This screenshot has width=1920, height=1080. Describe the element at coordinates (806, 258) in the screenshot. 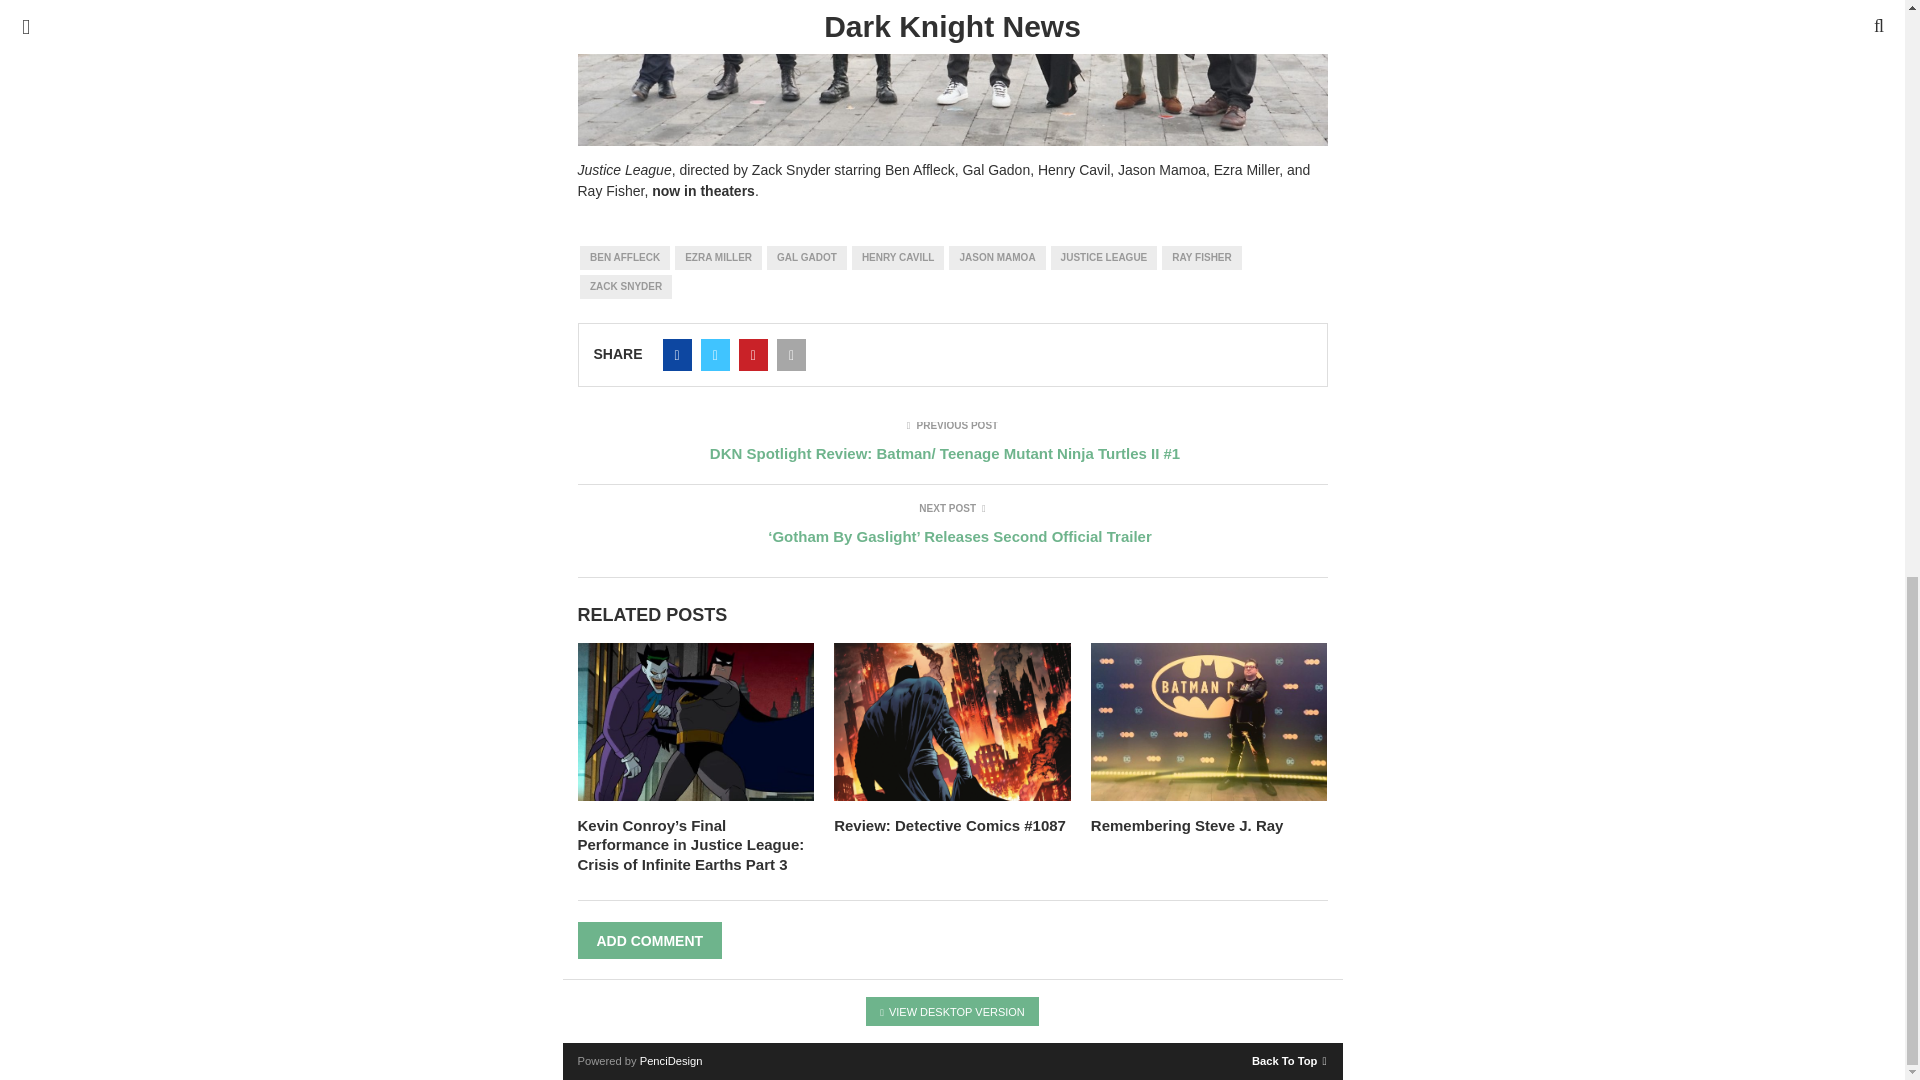

I see `GAL GADOT` at that location.